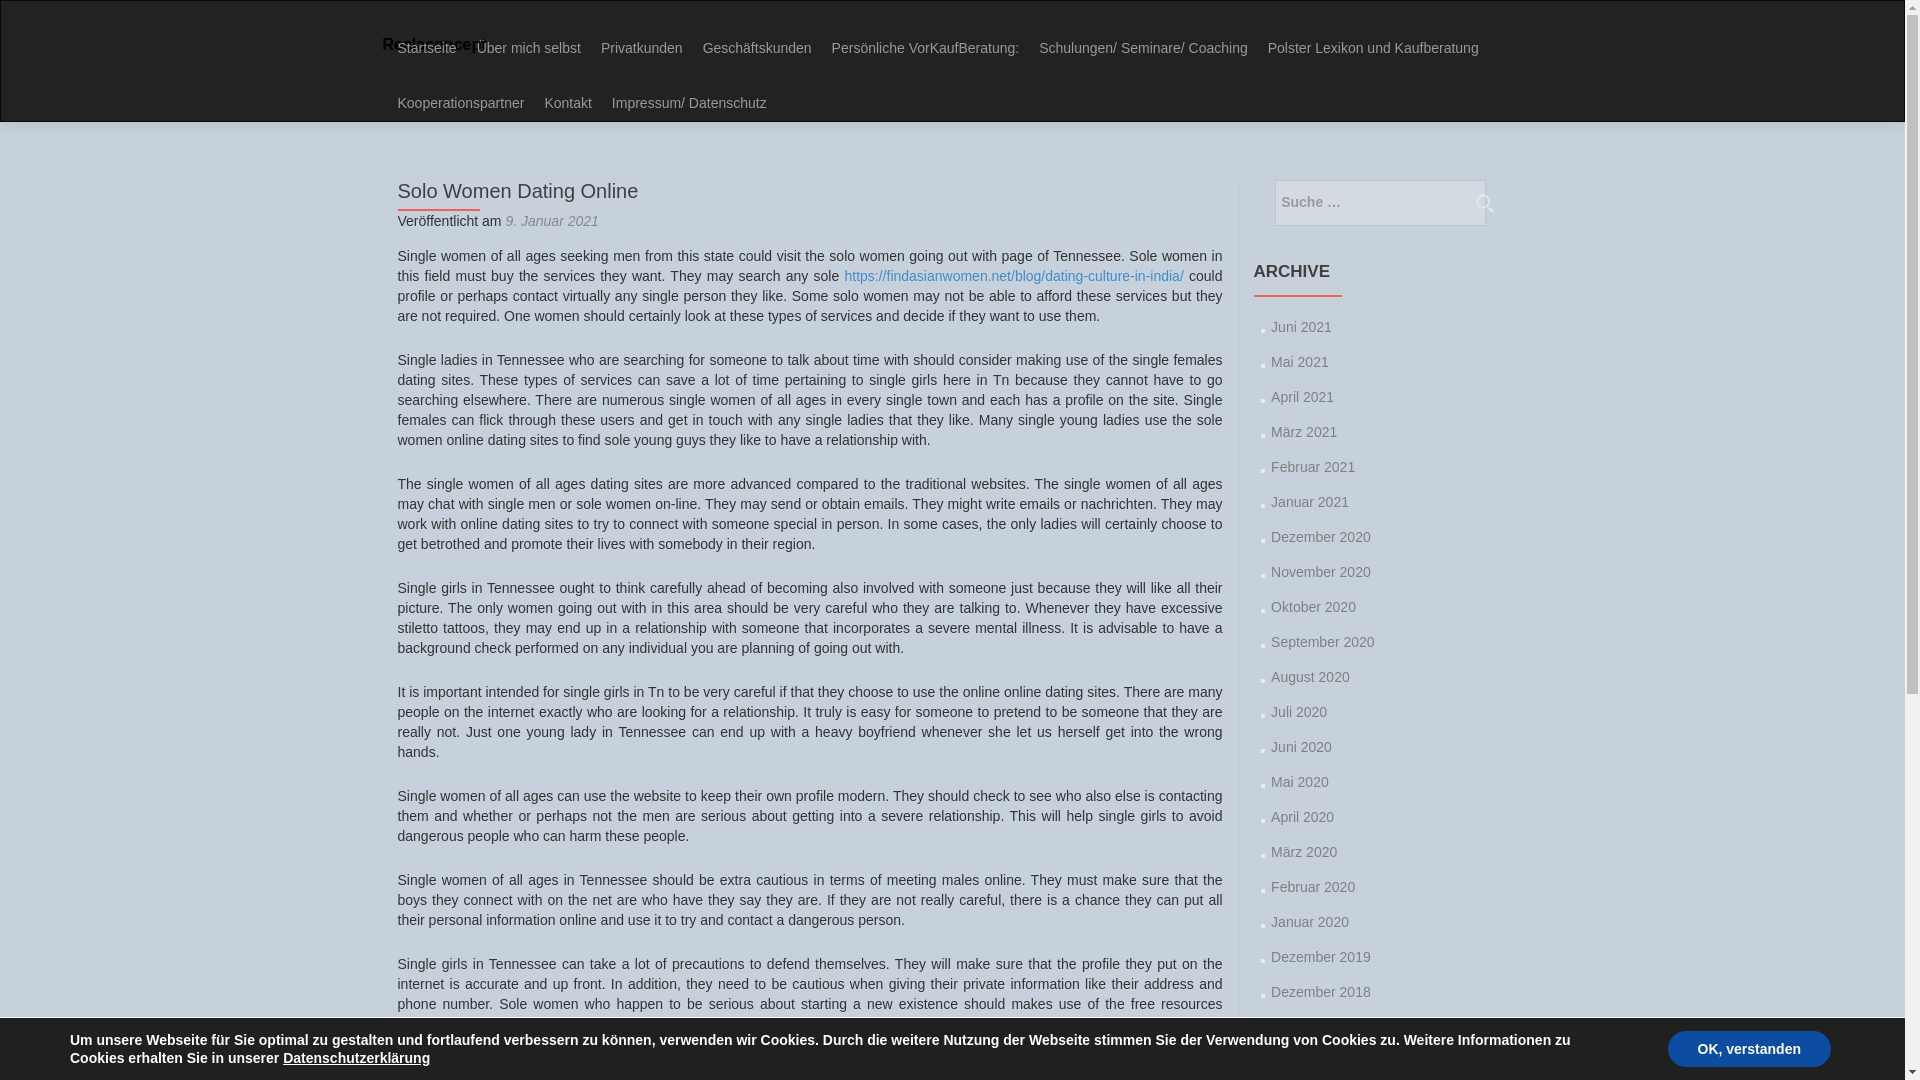 This screenshot has height=1080, width=1920. Describe the element at coordinates (1320, 957) in the screenshot. I see `Dezember 2019` at that location.